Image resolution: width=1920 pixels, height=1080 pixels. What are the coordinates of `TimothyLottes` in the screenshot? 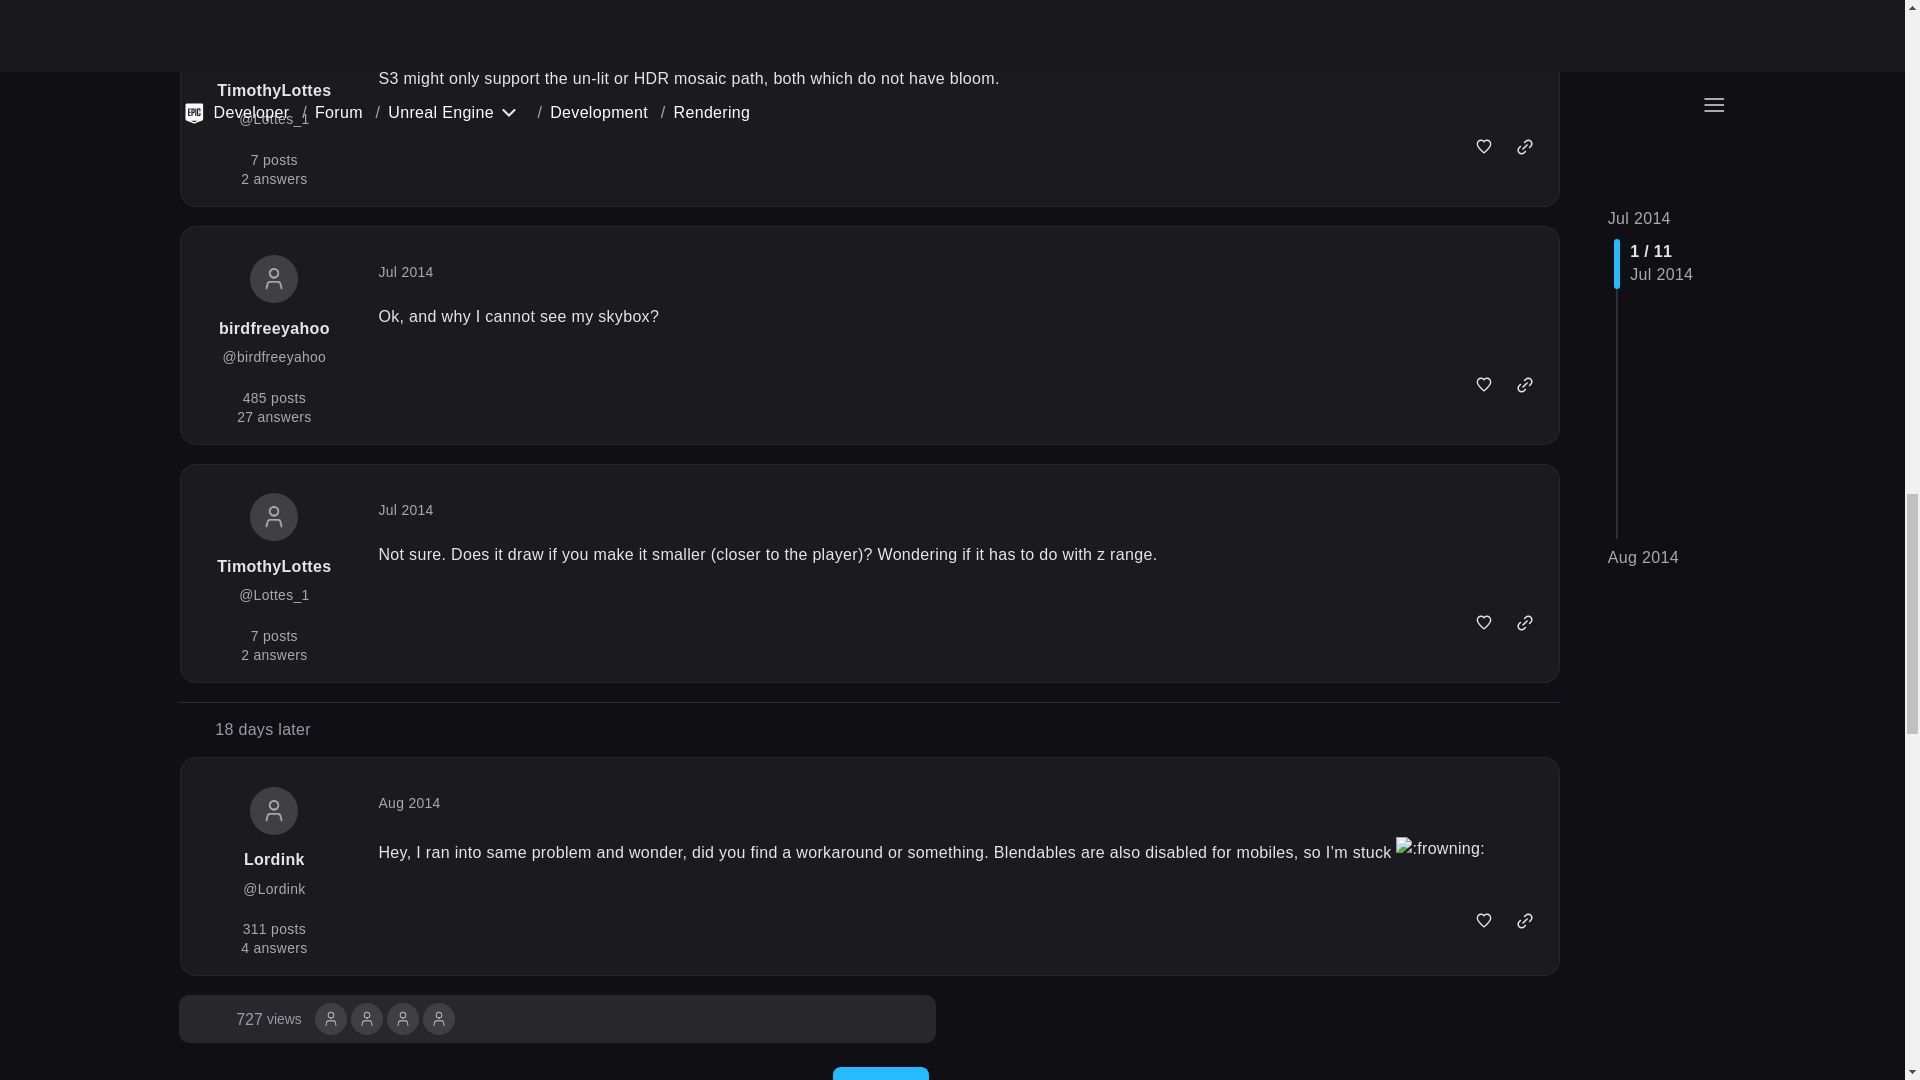 It's located at (438, 1018).